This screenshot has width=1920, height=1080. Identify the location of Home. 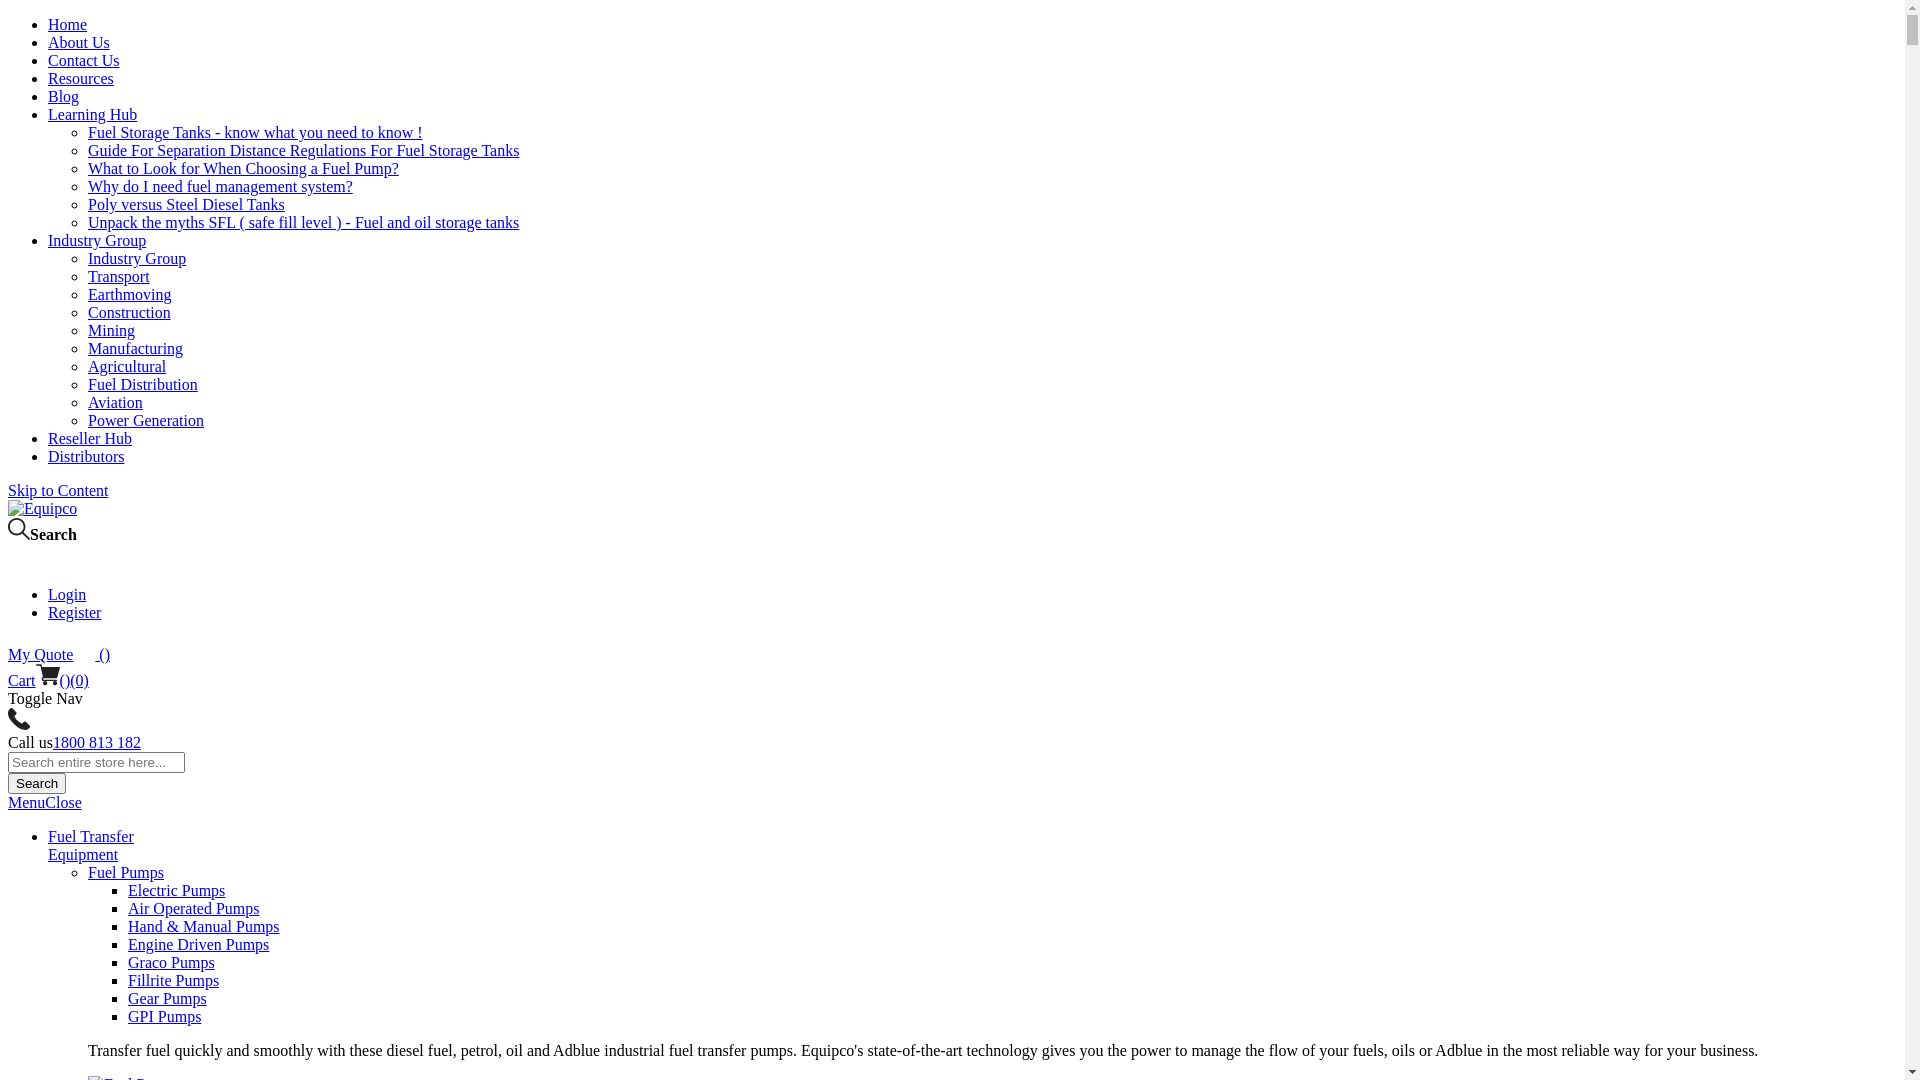
(68, 24).